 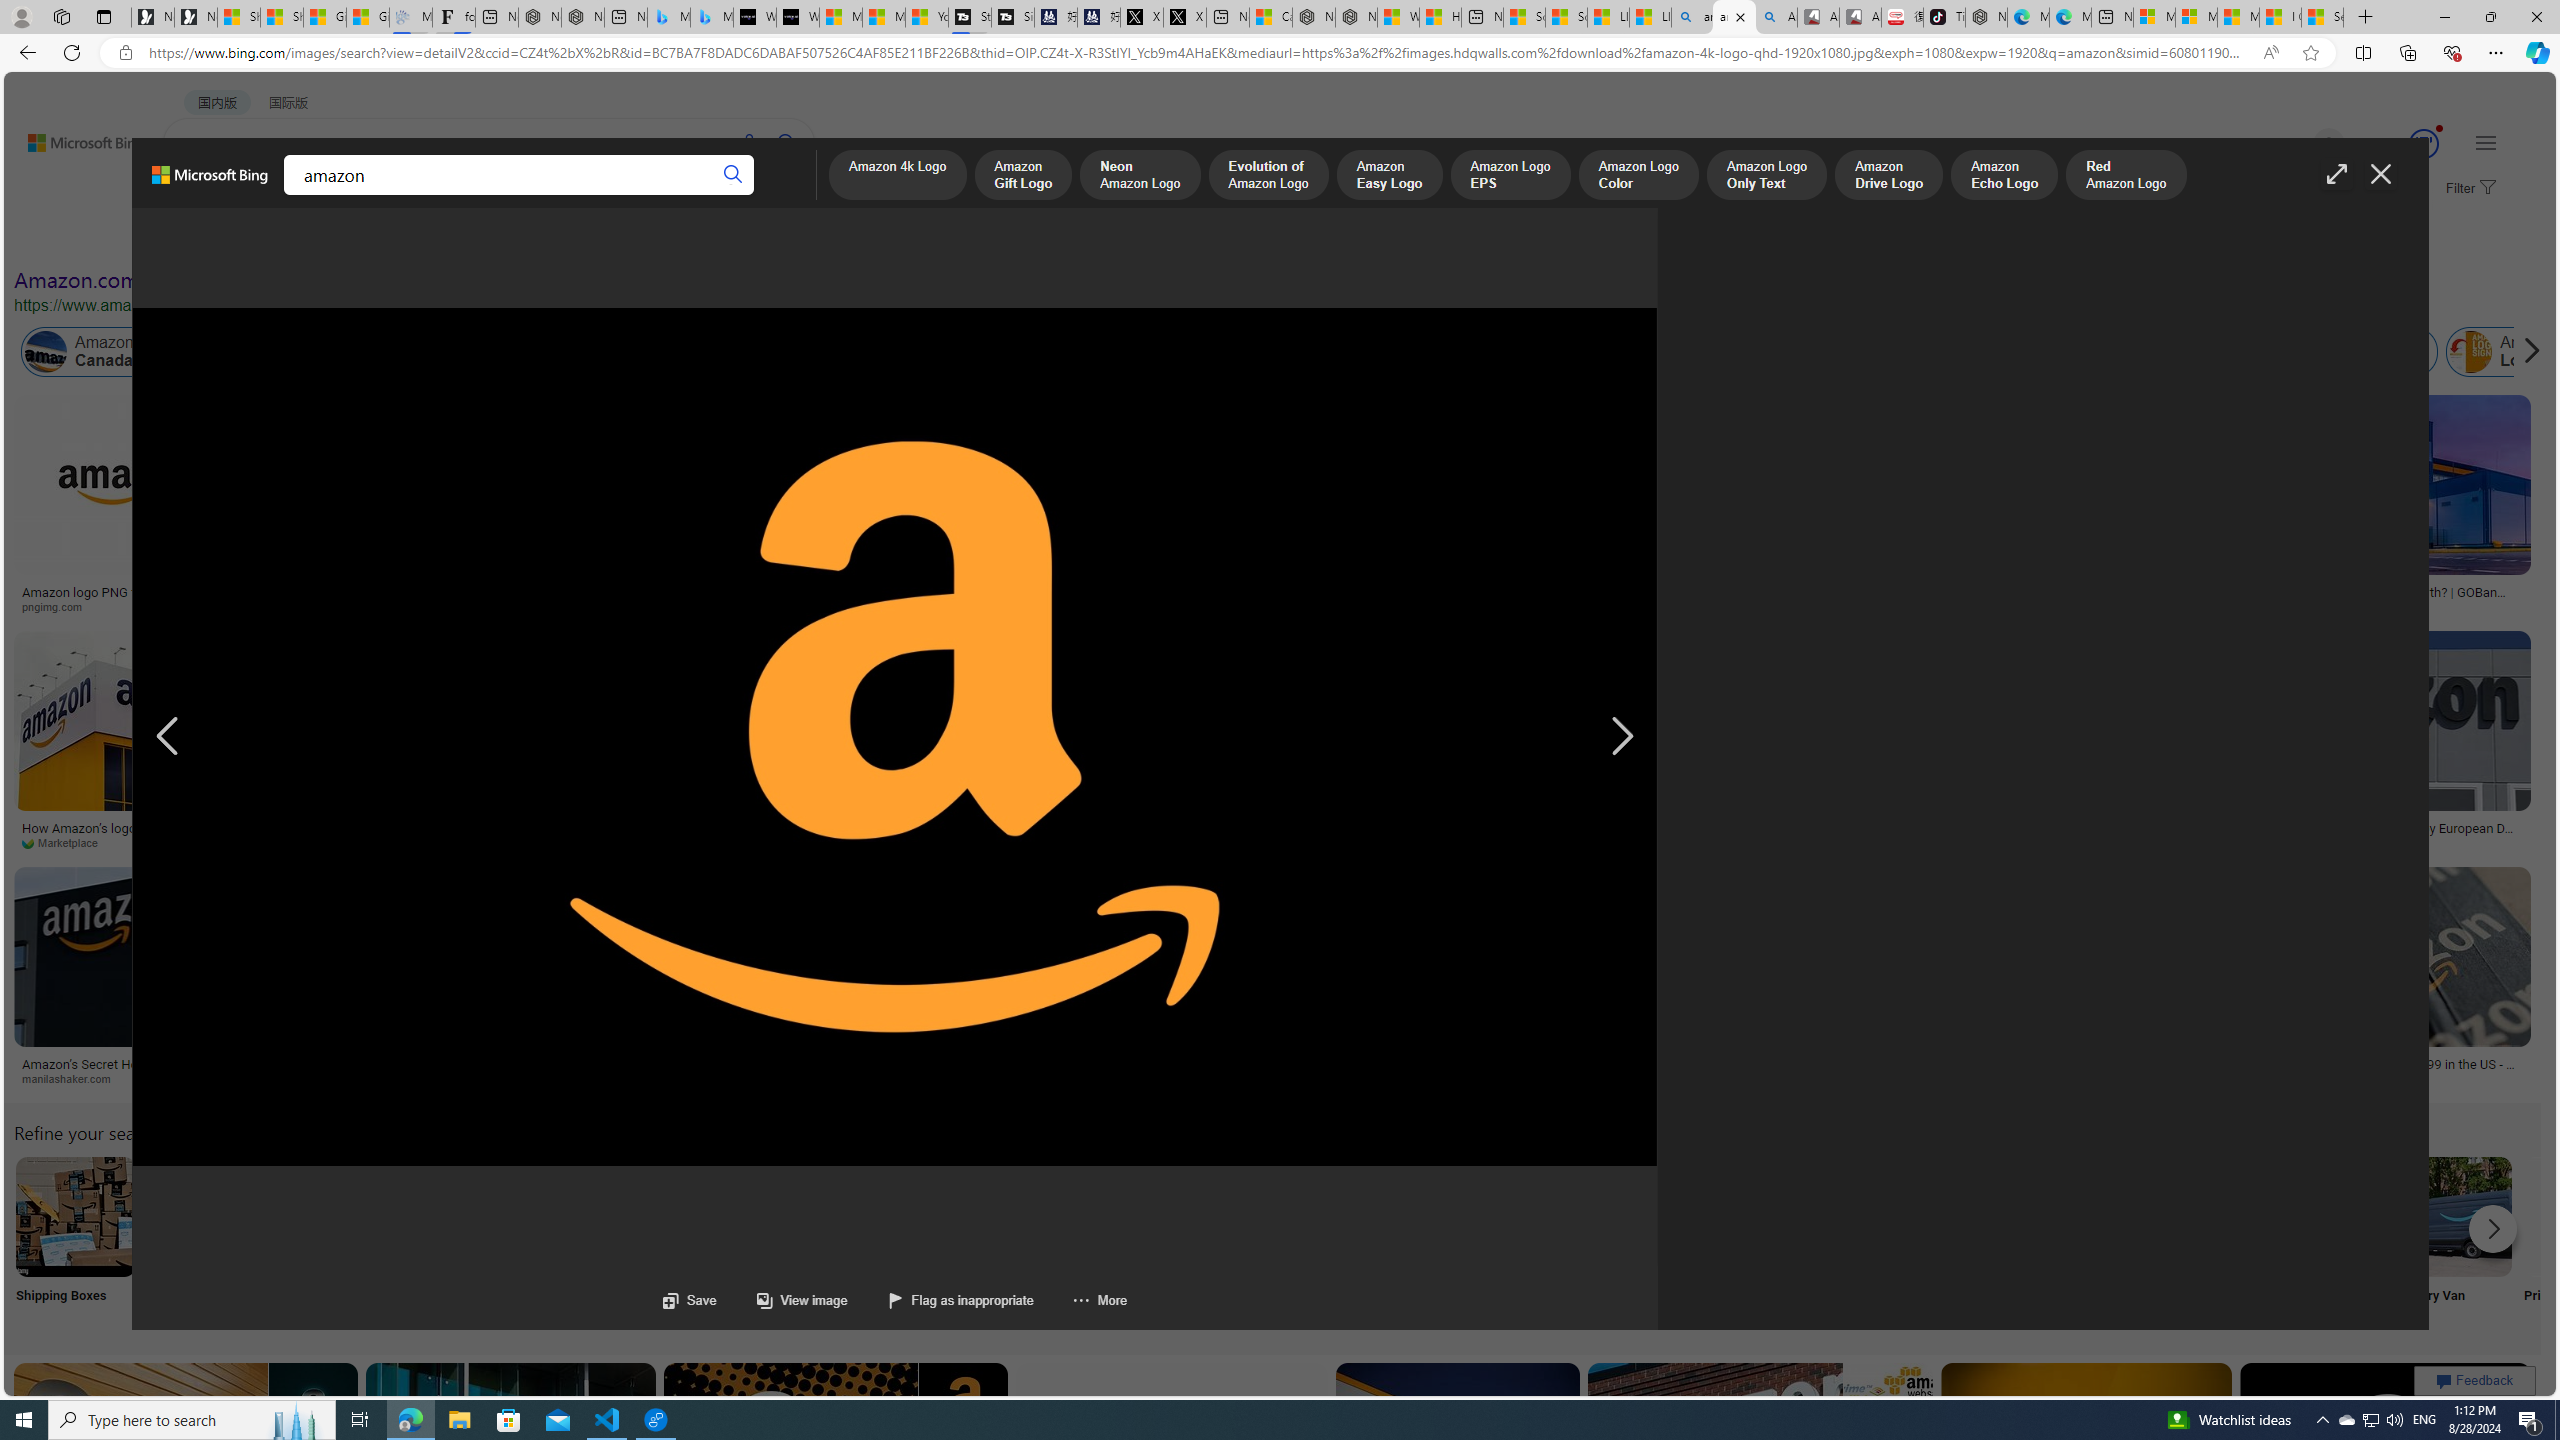 I want to click on amazon.com.mx, so click(x=1949, y=1078).